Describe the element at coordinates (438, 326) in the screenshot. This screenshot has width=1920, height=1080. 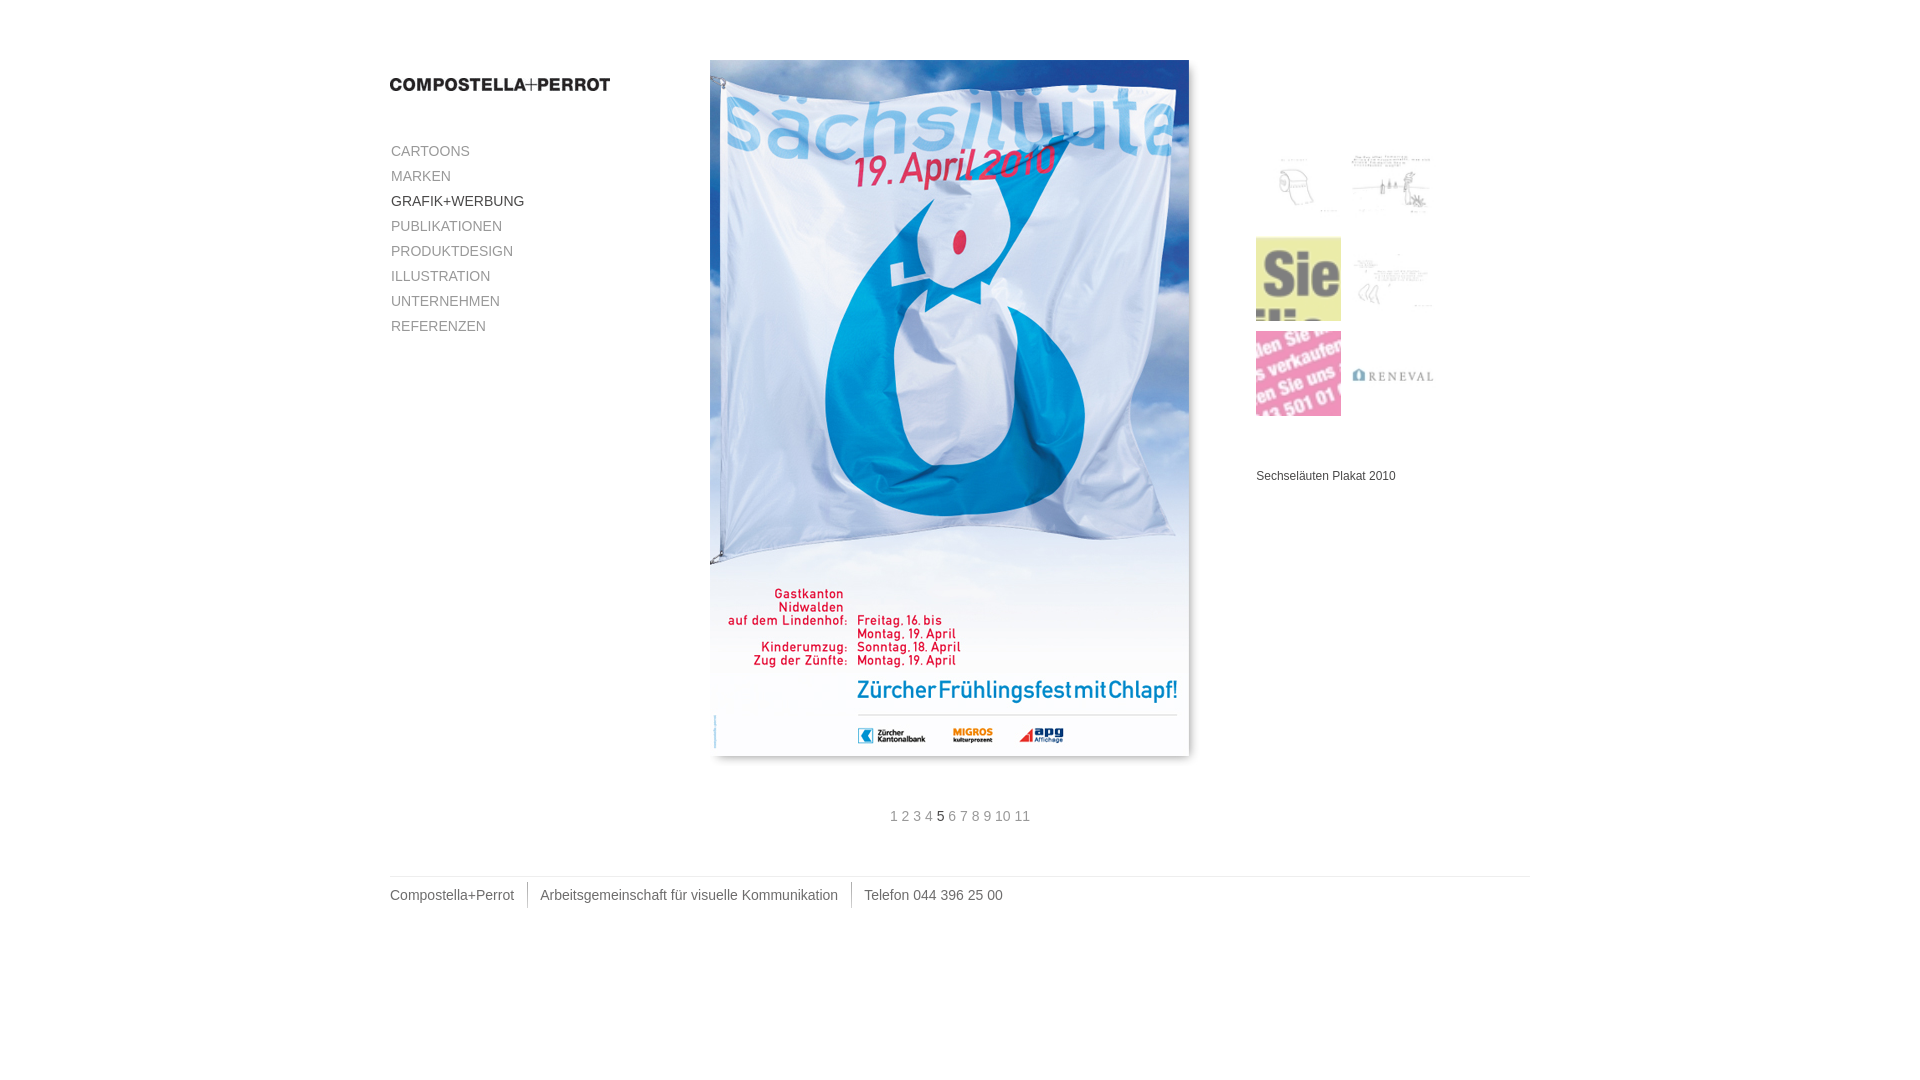
I see `REFERENZEN` at that location.